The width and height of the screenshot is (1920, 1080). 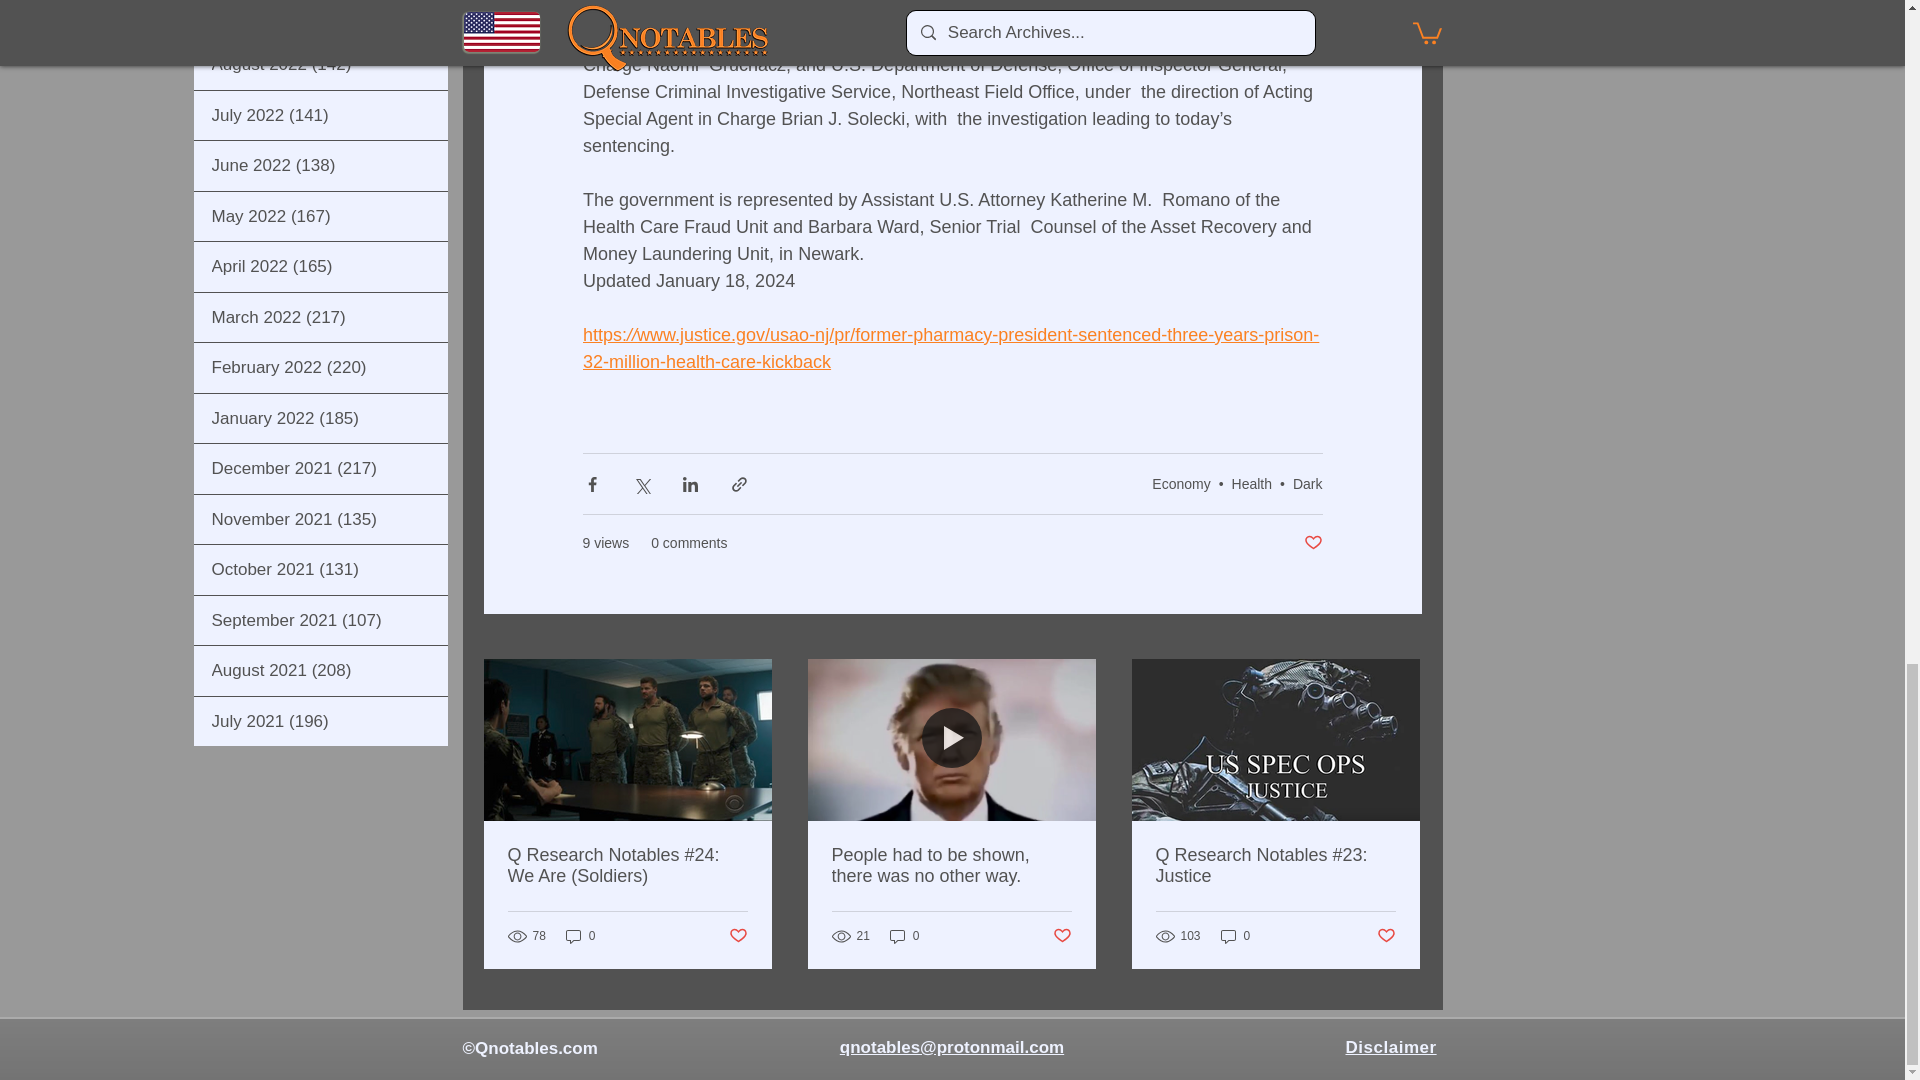 I want to click on Health, so click(x=1252, y=484).